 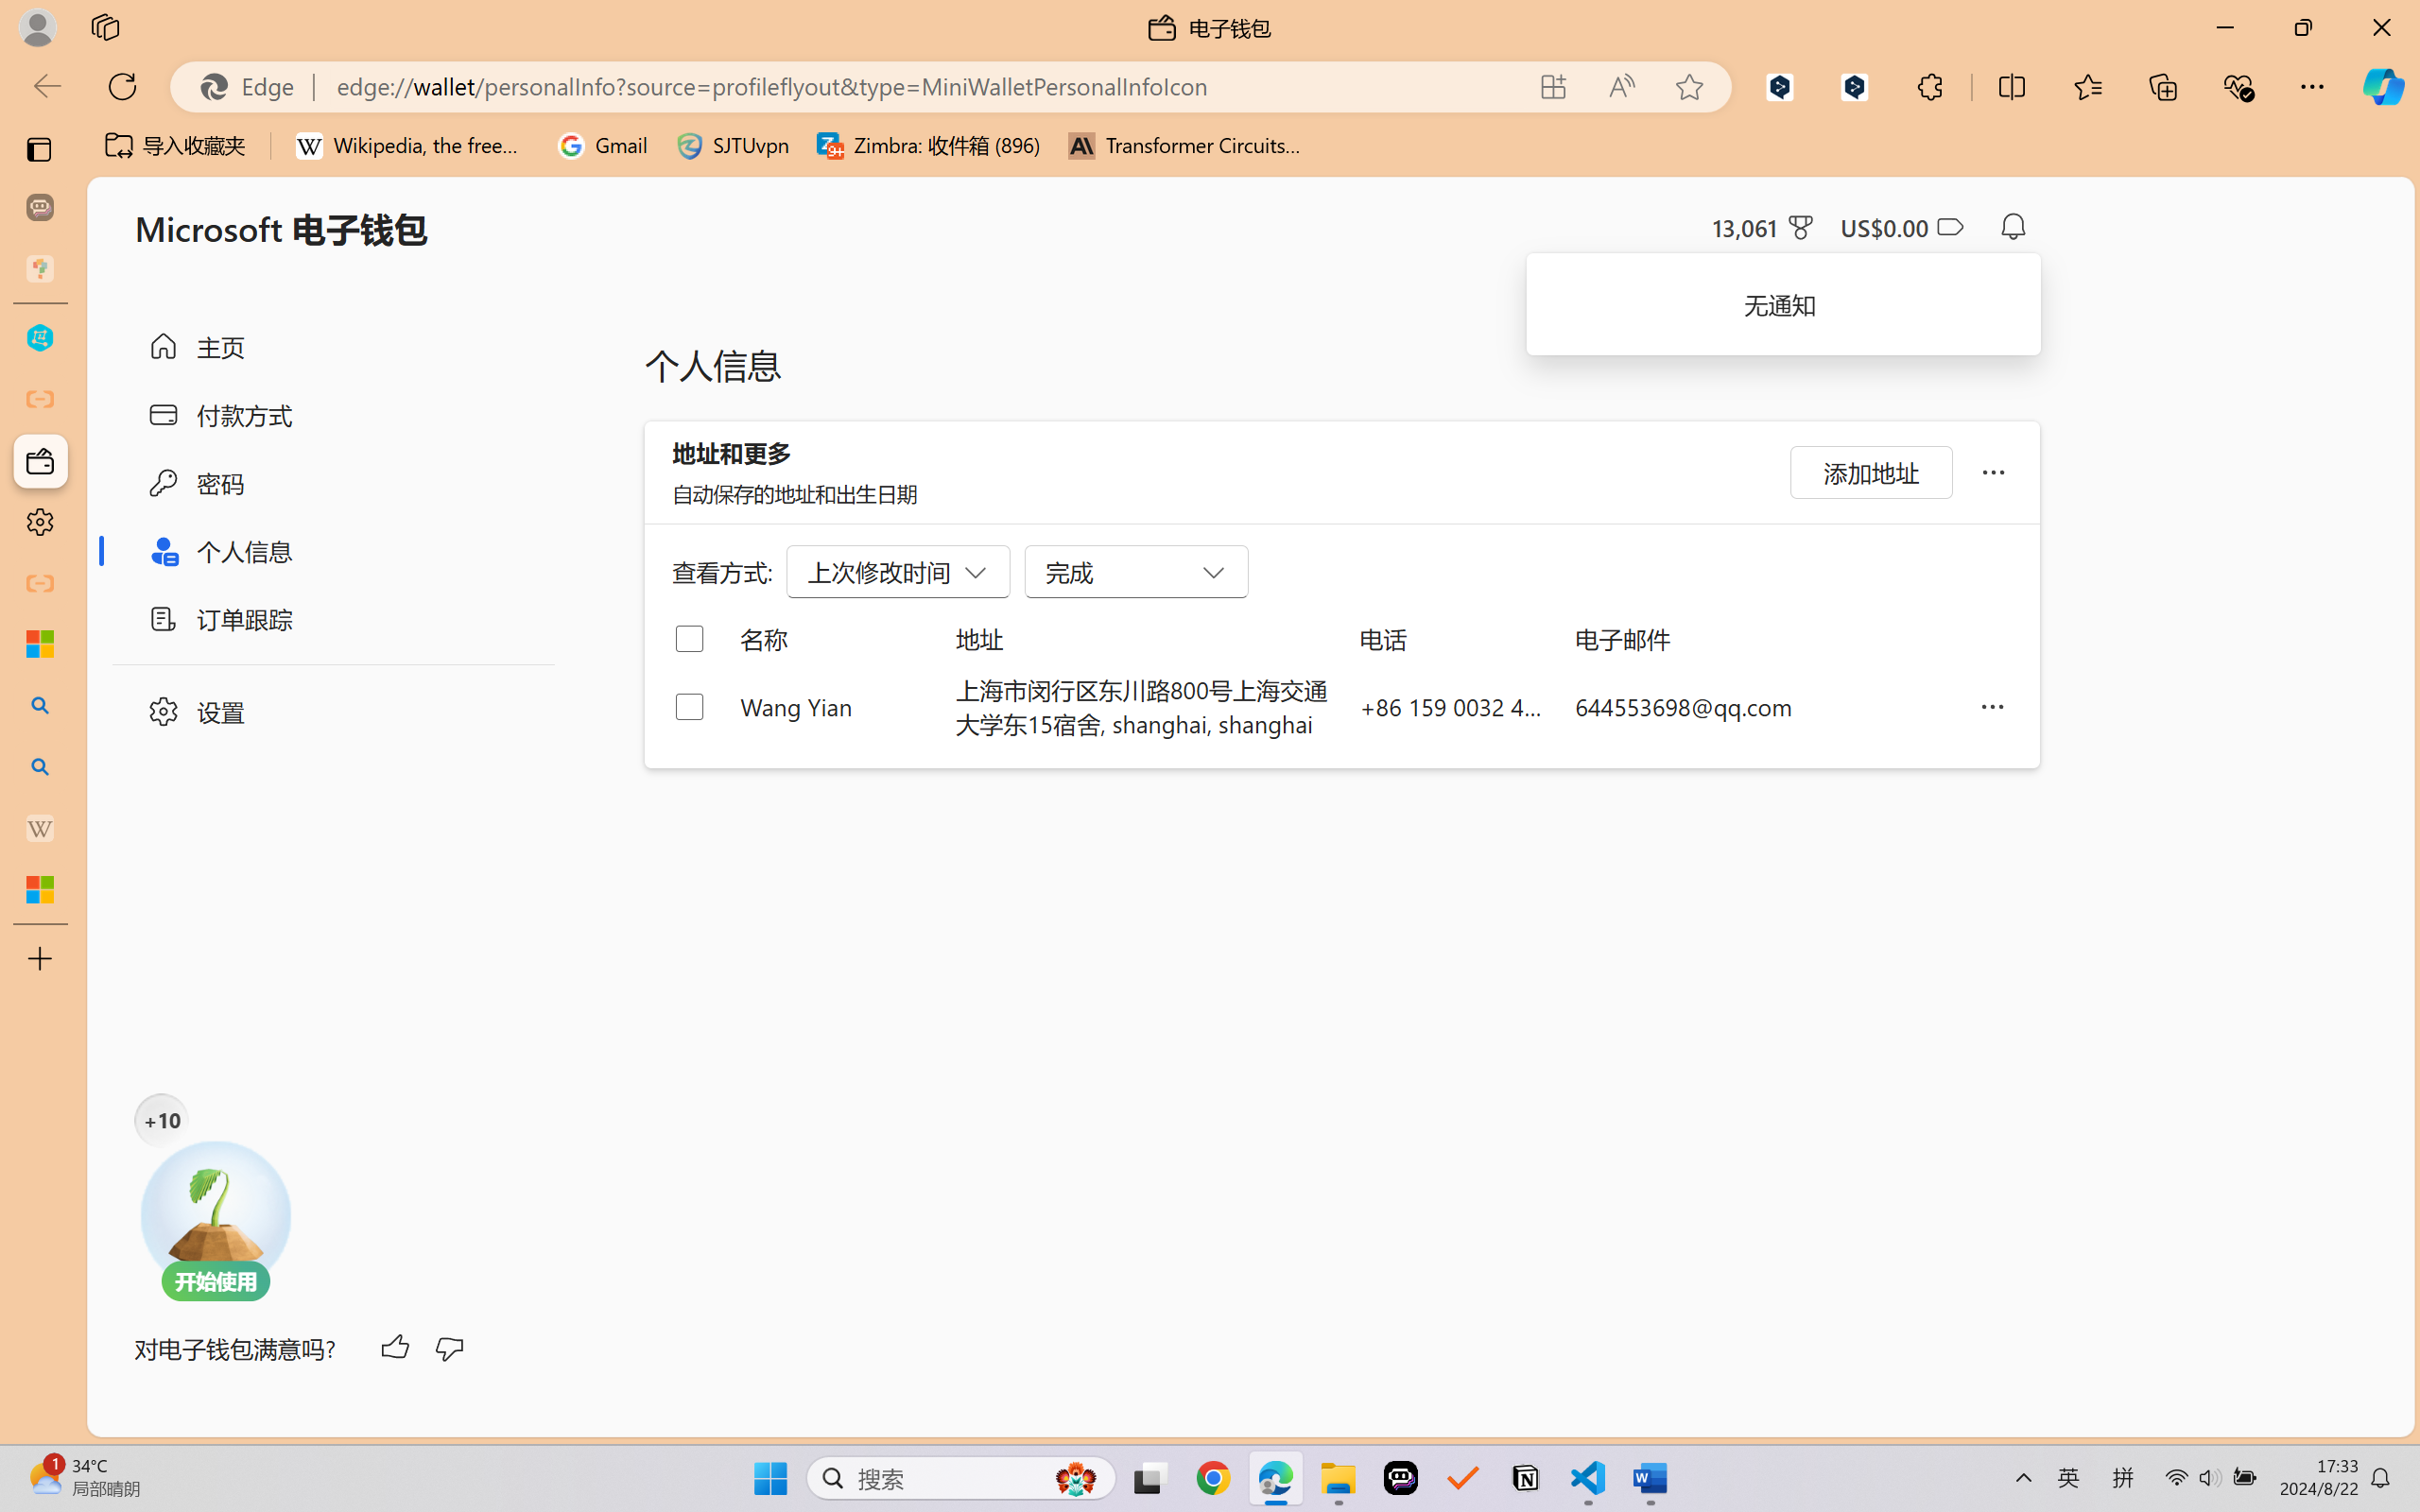 I want to click on Transformer Circuits Thread, so click(x=1185, y=146).